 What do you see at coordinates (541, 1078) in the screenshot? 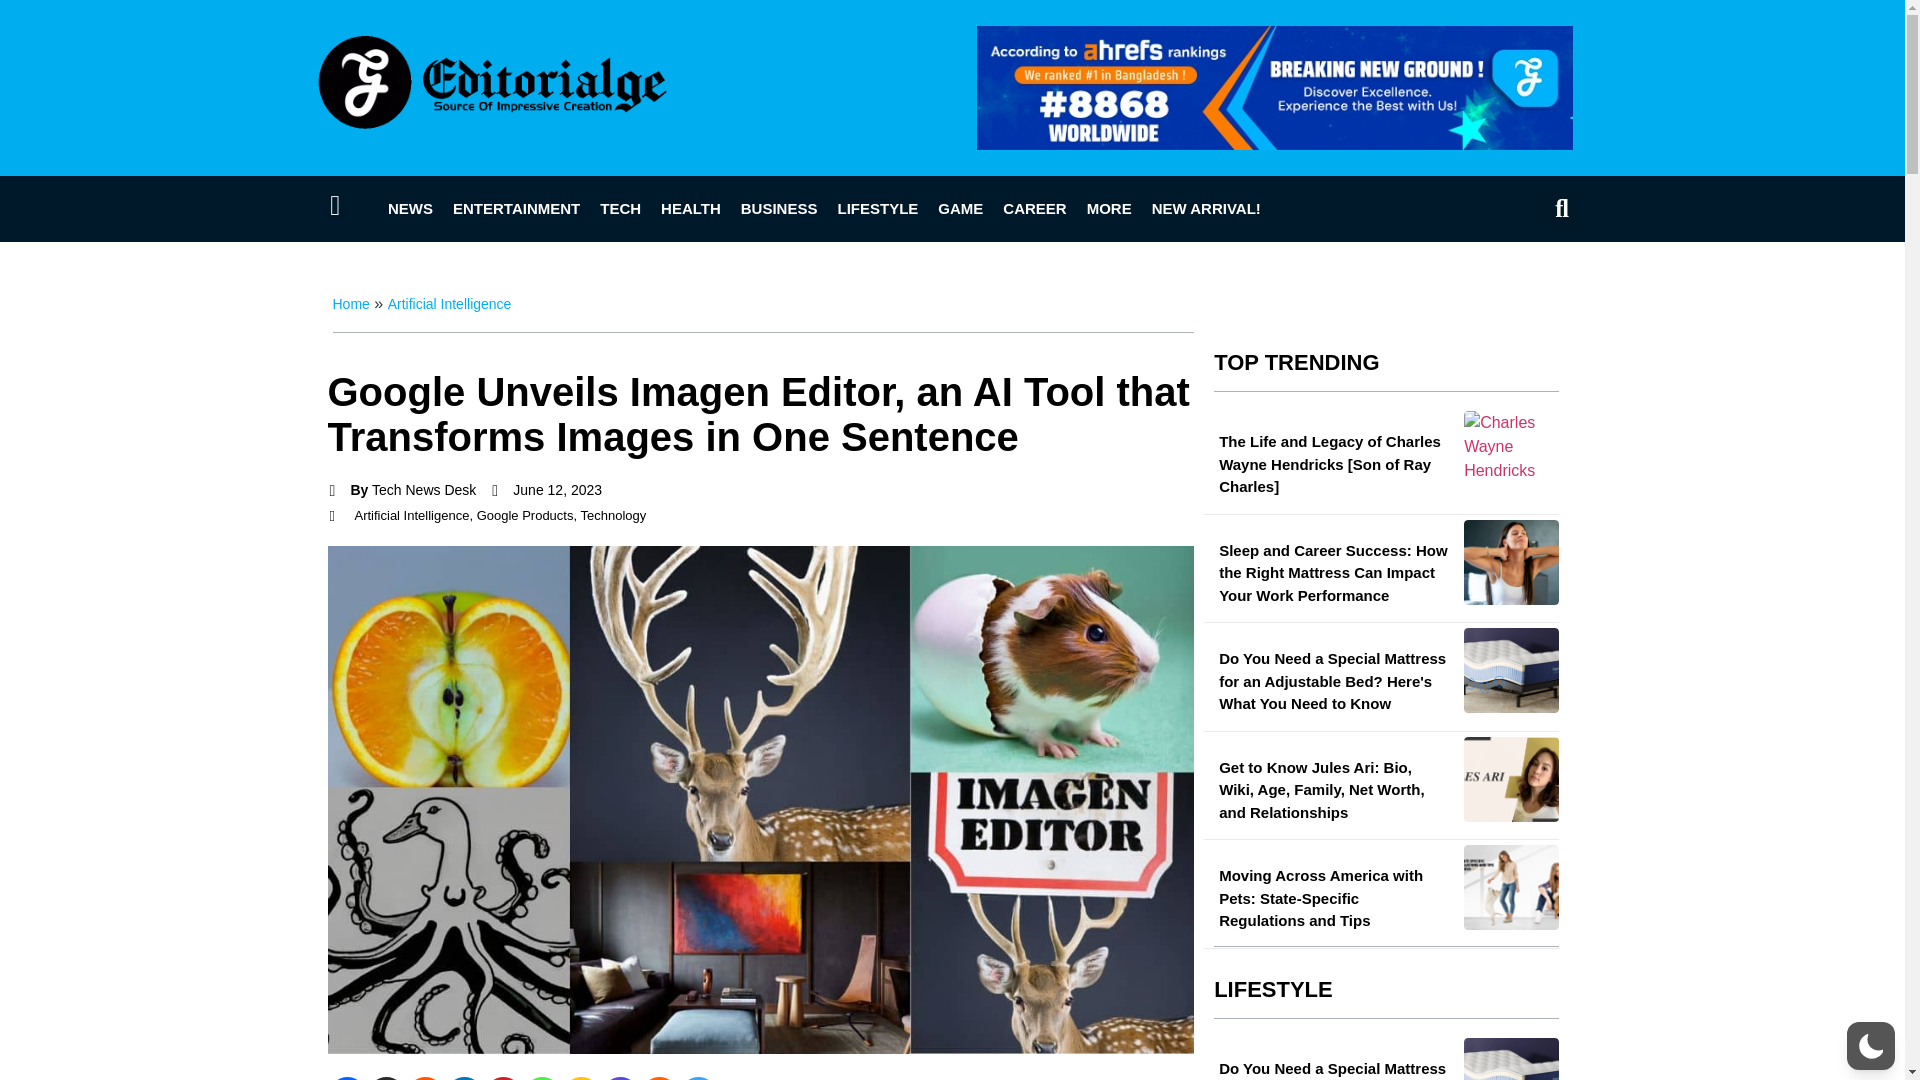
I see `Whatsapp` at bounding box center [541, 1078].